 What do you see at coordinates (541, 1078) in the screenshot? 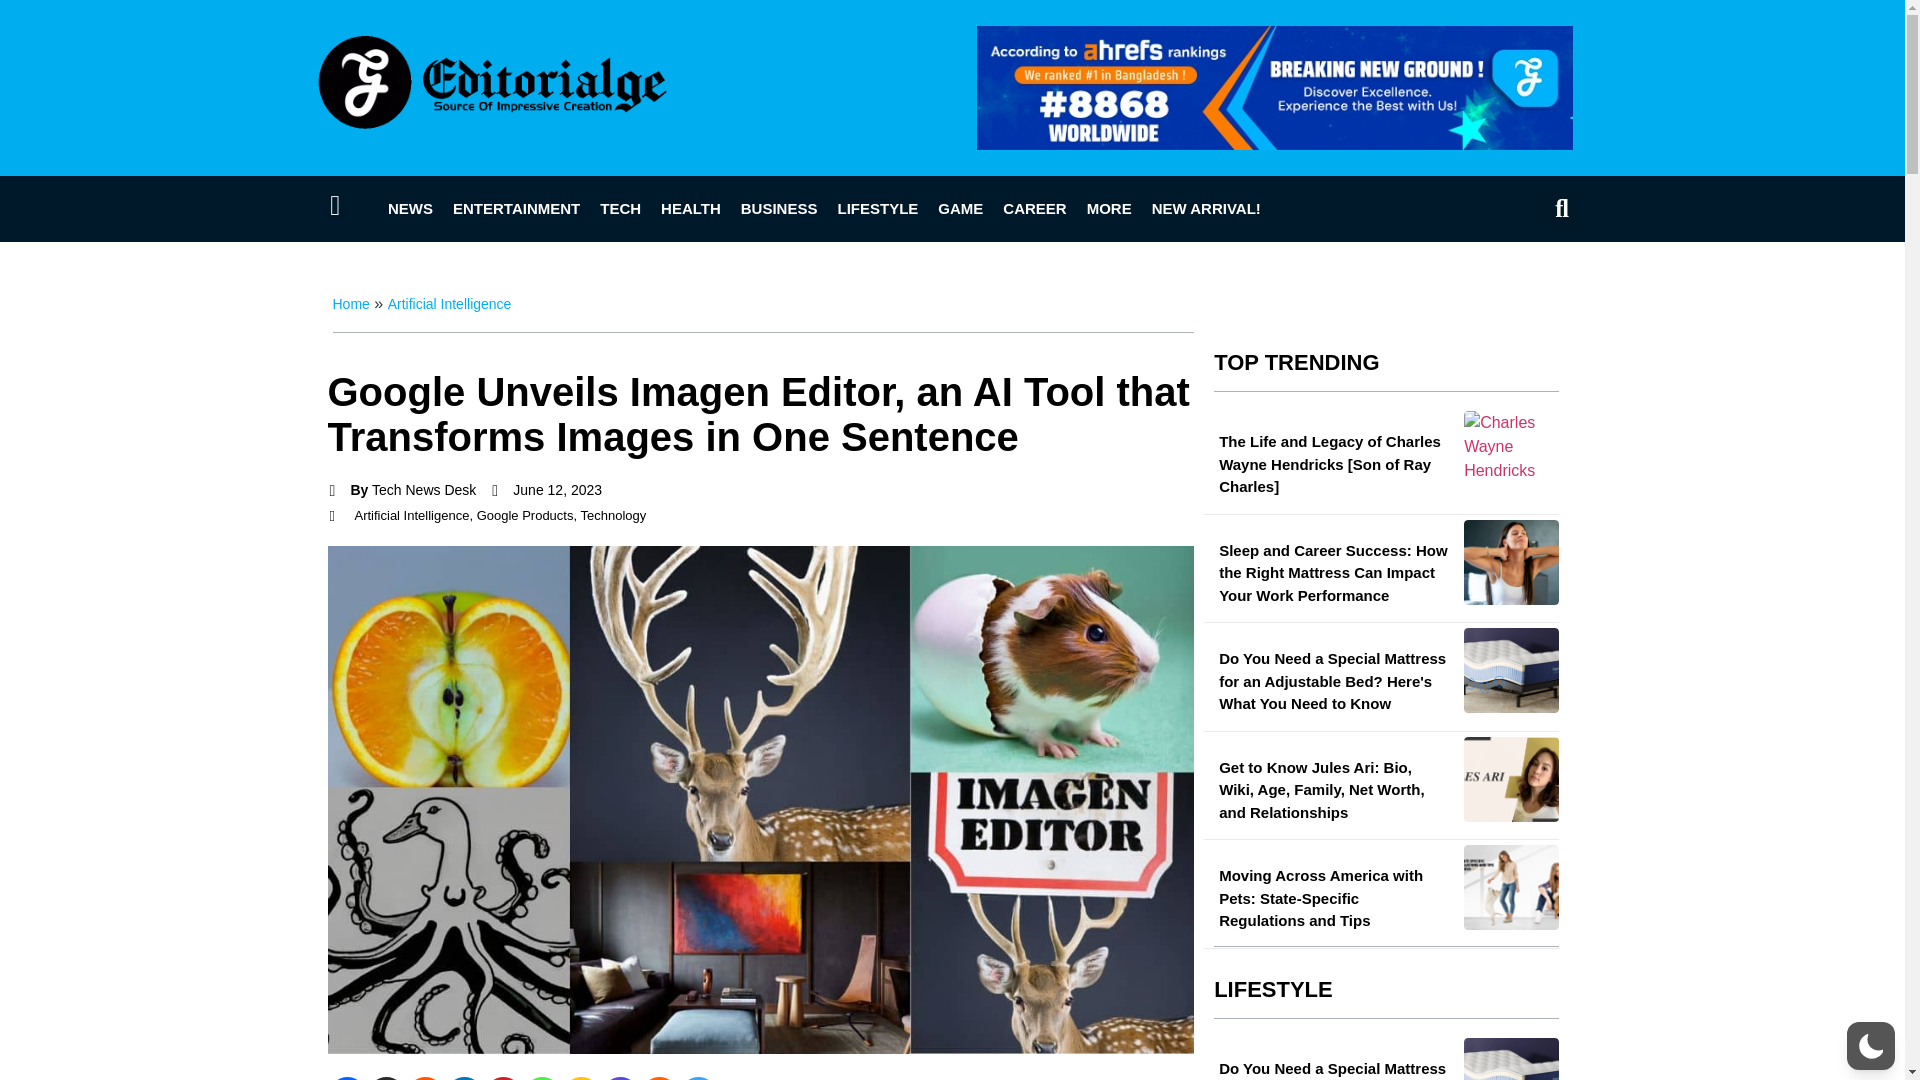
I see `Whatsapp` at bounding box center [541, 1078].